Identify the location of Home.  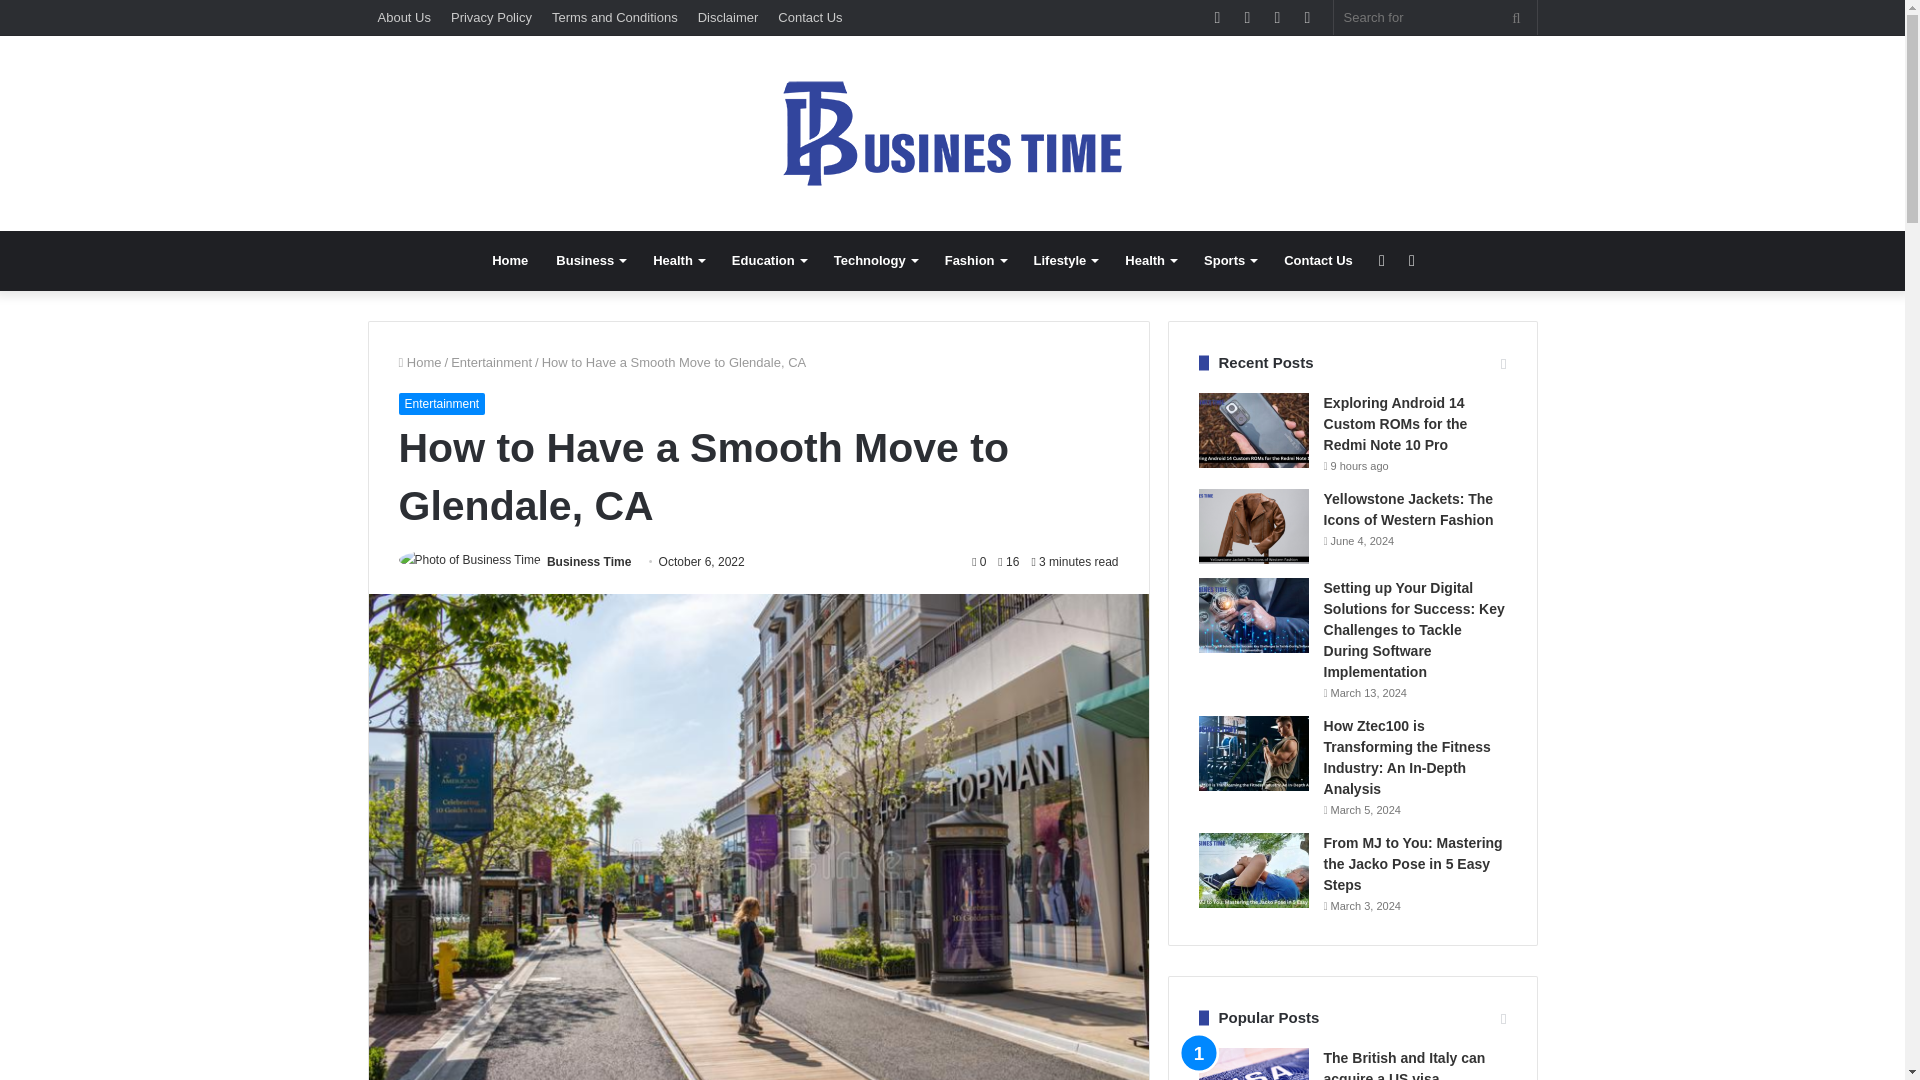
(419, 362).